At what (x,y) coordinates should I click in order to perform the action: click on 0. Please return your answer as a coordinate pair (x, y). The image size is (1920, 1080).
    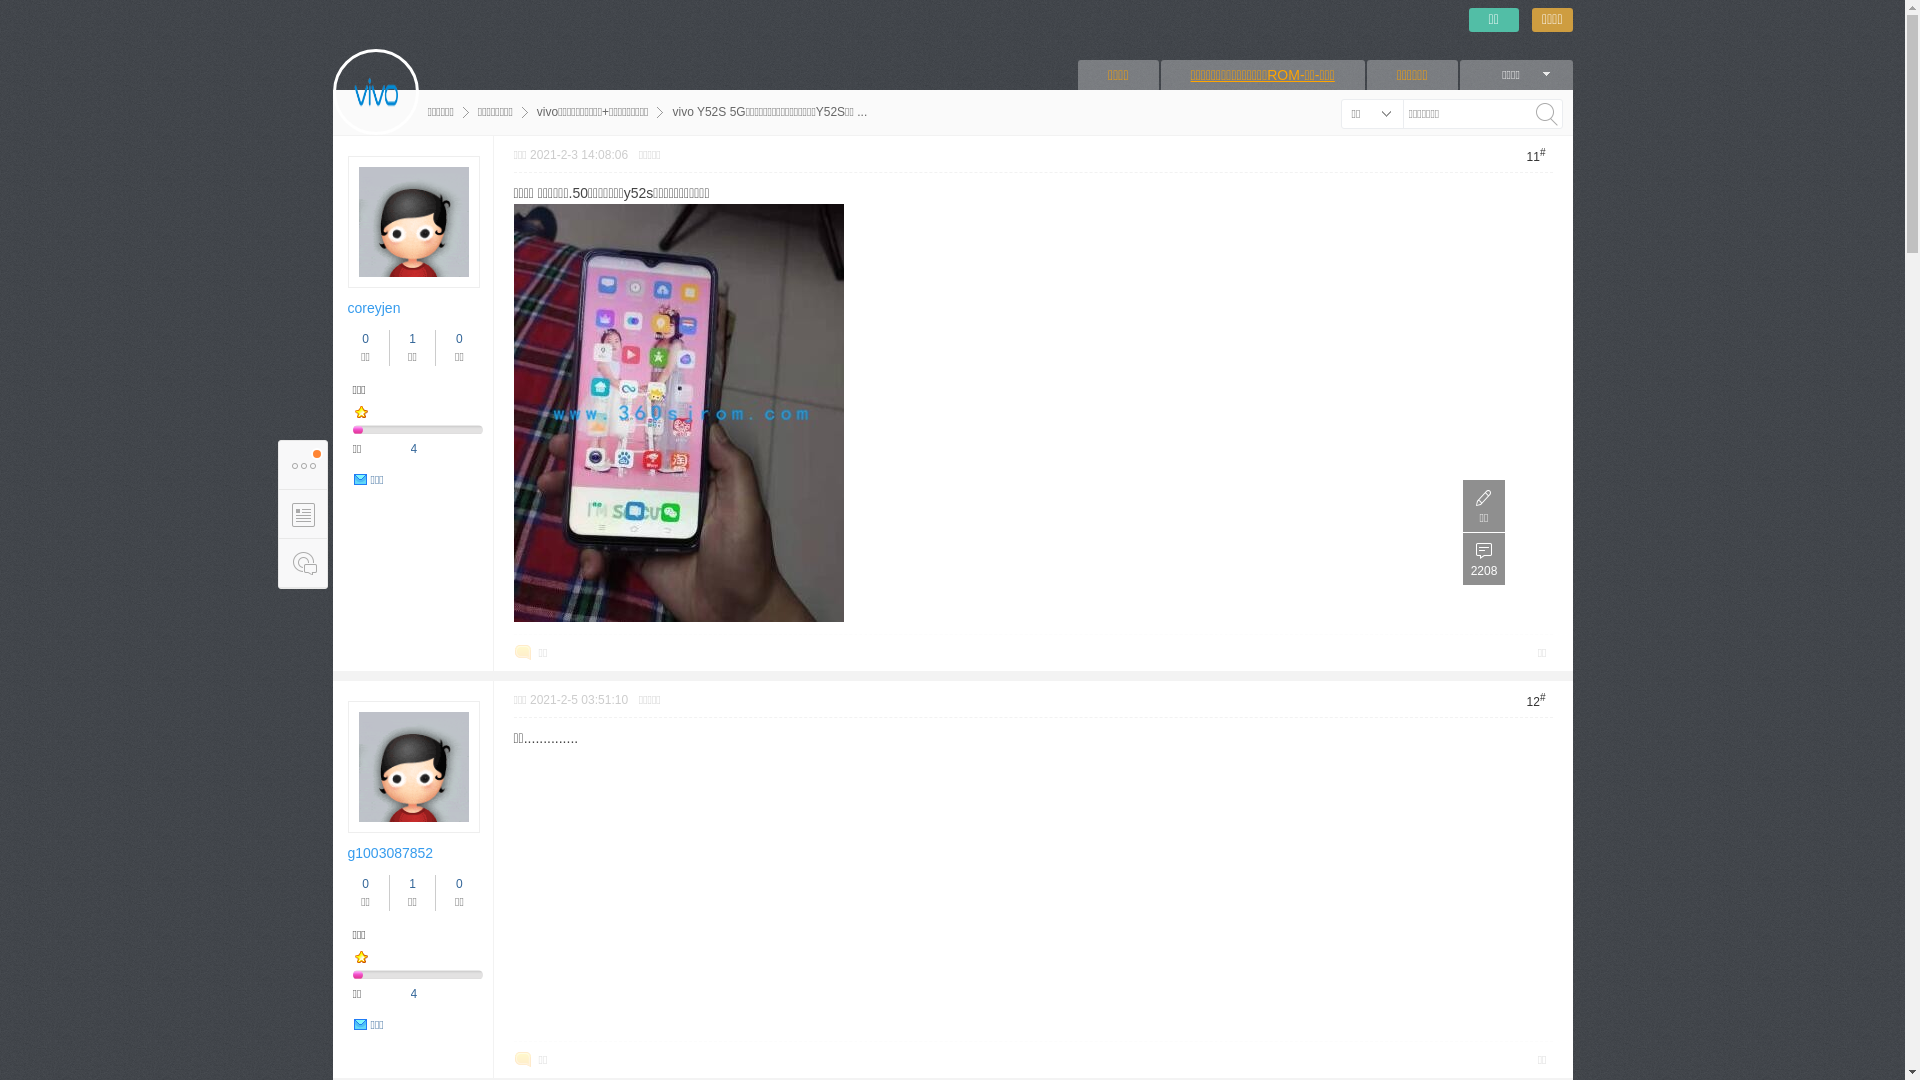
    Looking at the image, I should click on (460, 339).